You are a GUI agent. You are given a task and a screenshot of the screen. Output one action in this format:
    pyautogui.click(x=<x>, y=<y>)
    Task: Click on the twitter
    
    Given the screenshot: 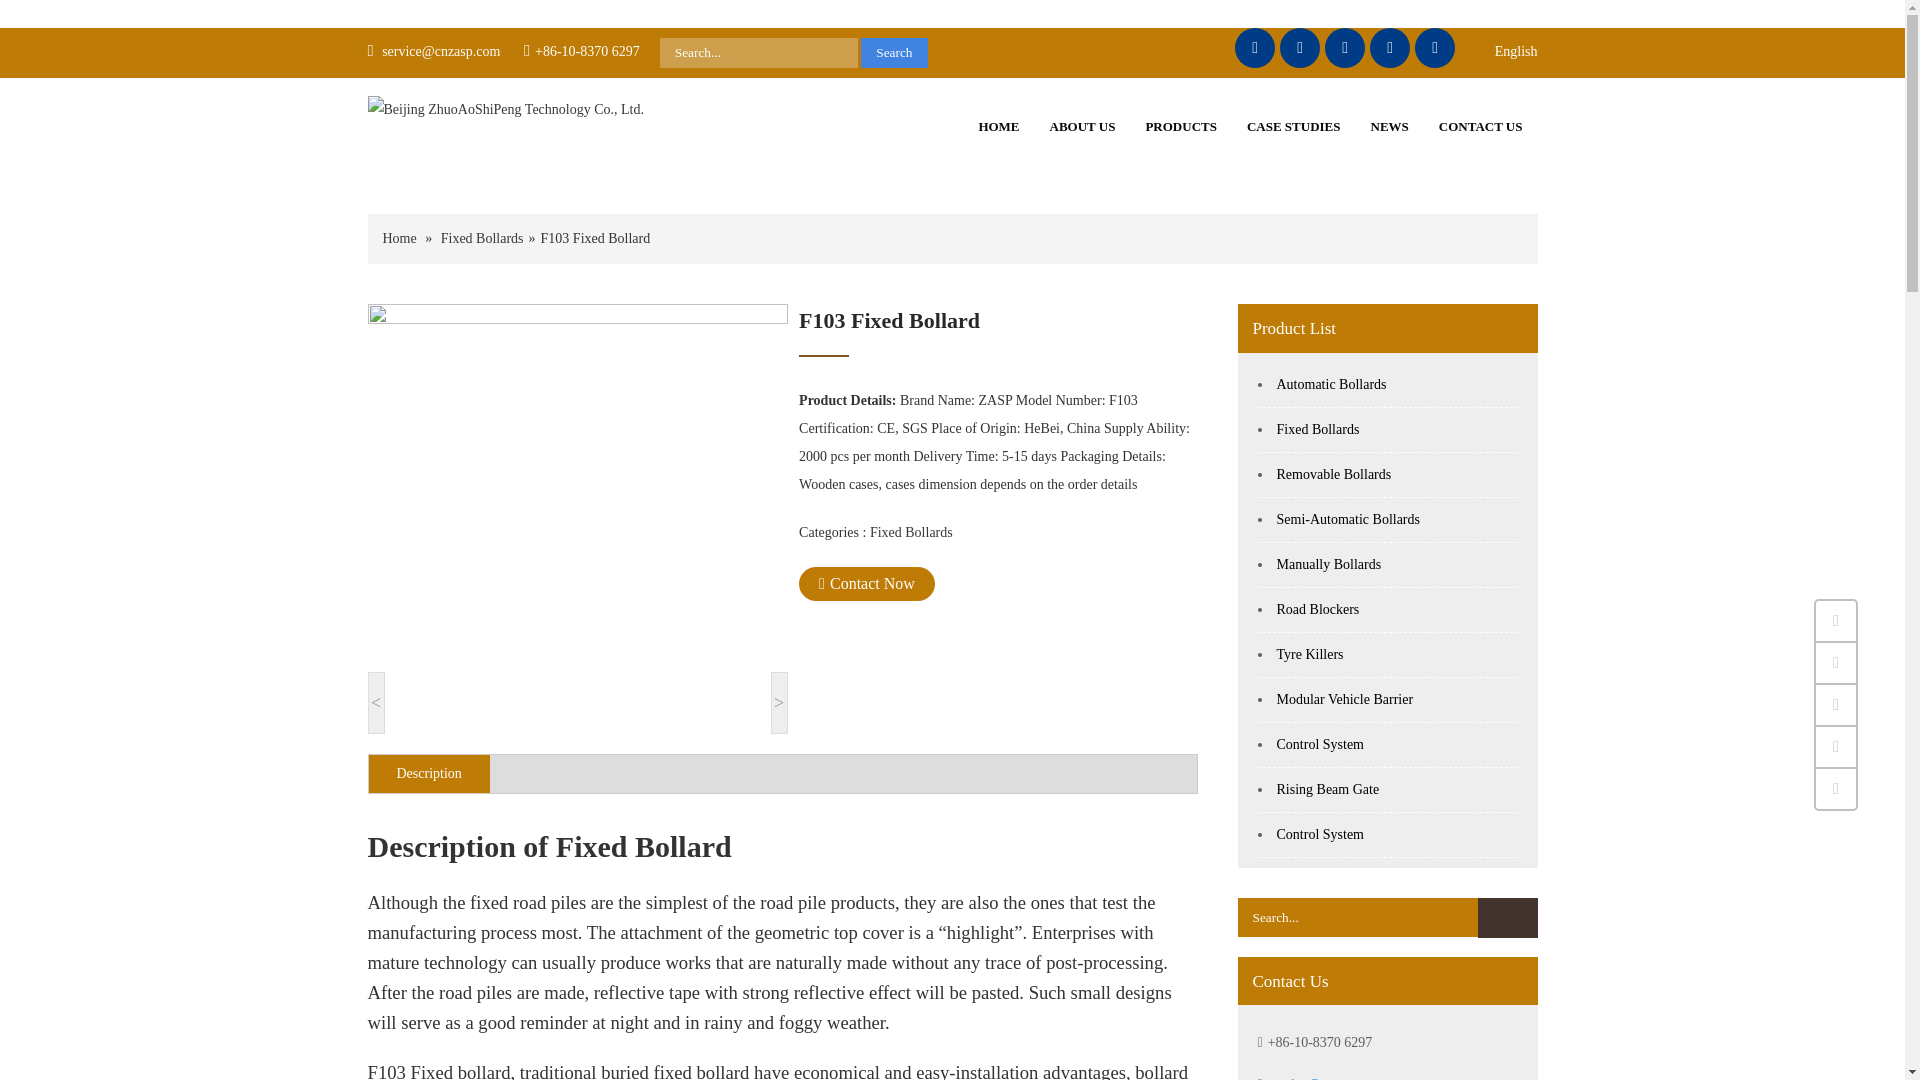 What is the action you would take?
    pyautogui.click(x=1300, y=48)
    